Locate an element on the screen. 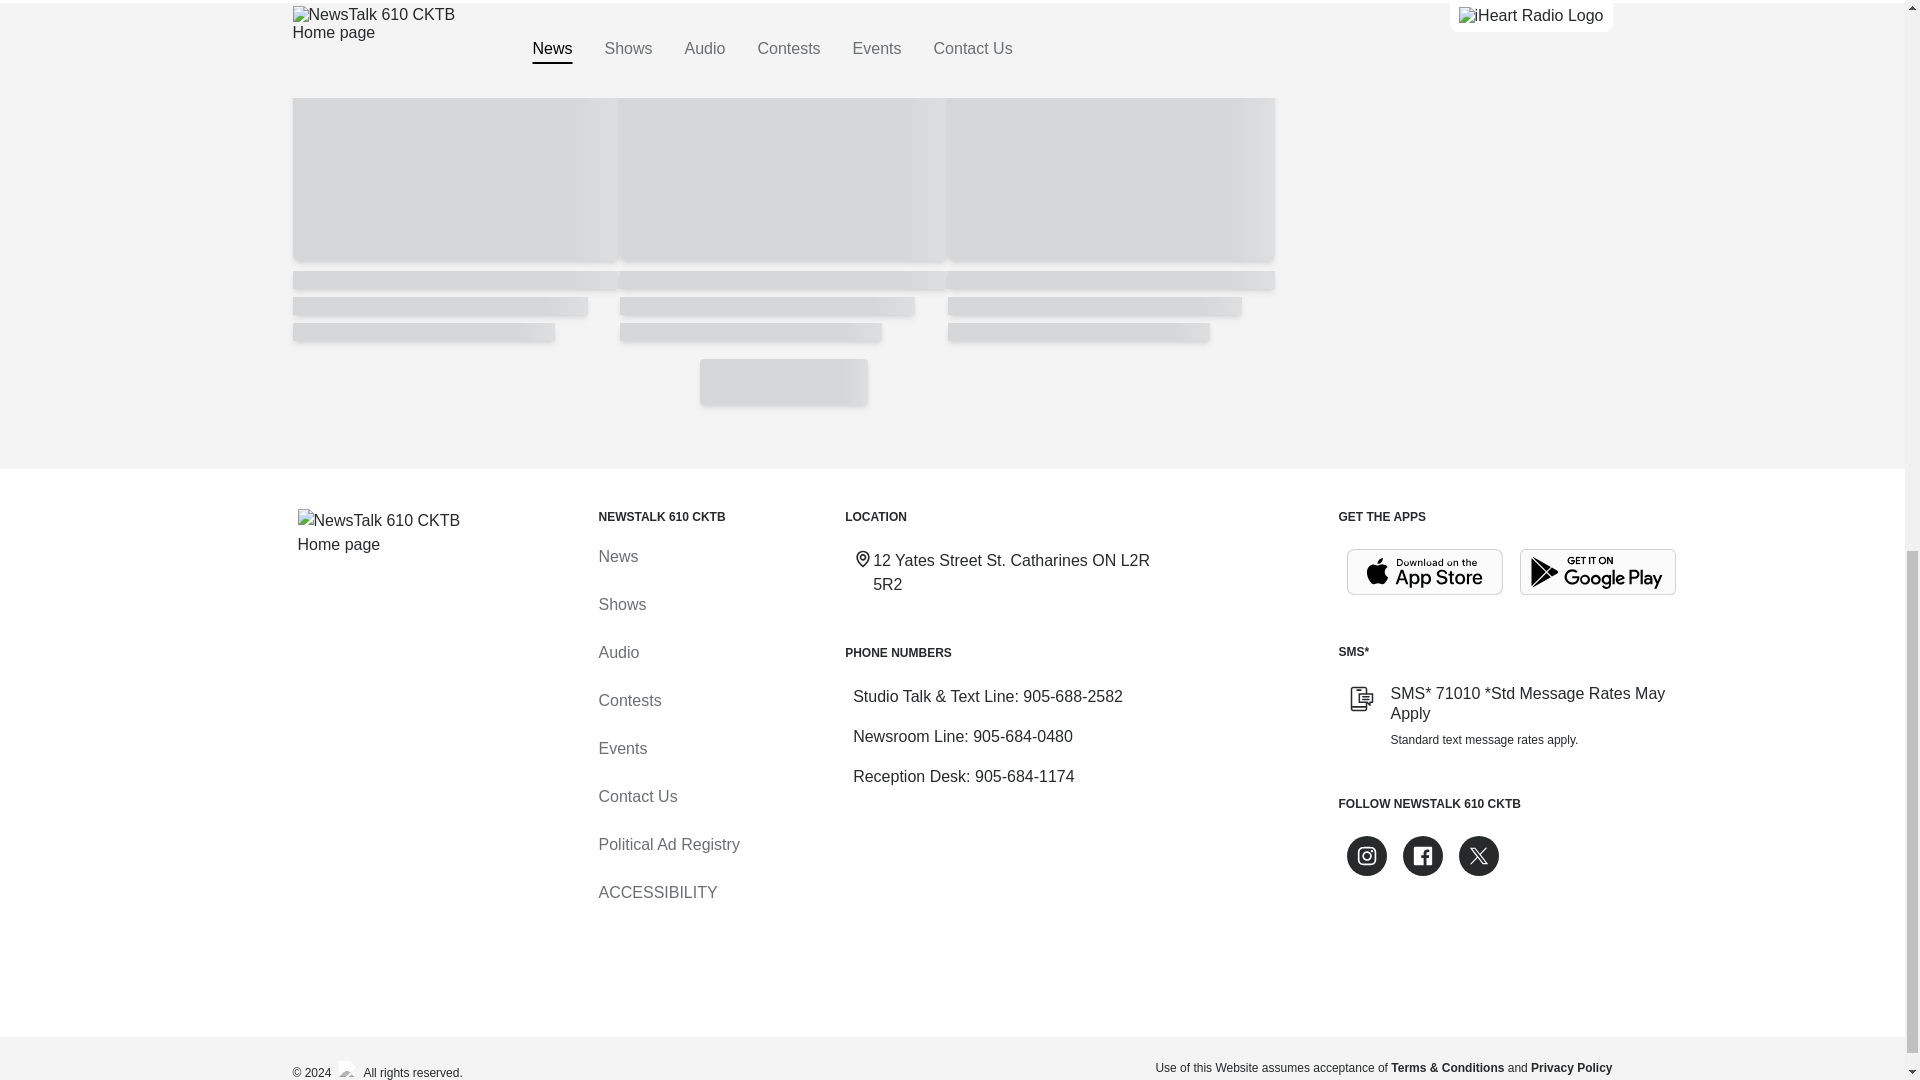 This screenshot has width=1920, height=1080. Shows is located at coordinates (621, 604).